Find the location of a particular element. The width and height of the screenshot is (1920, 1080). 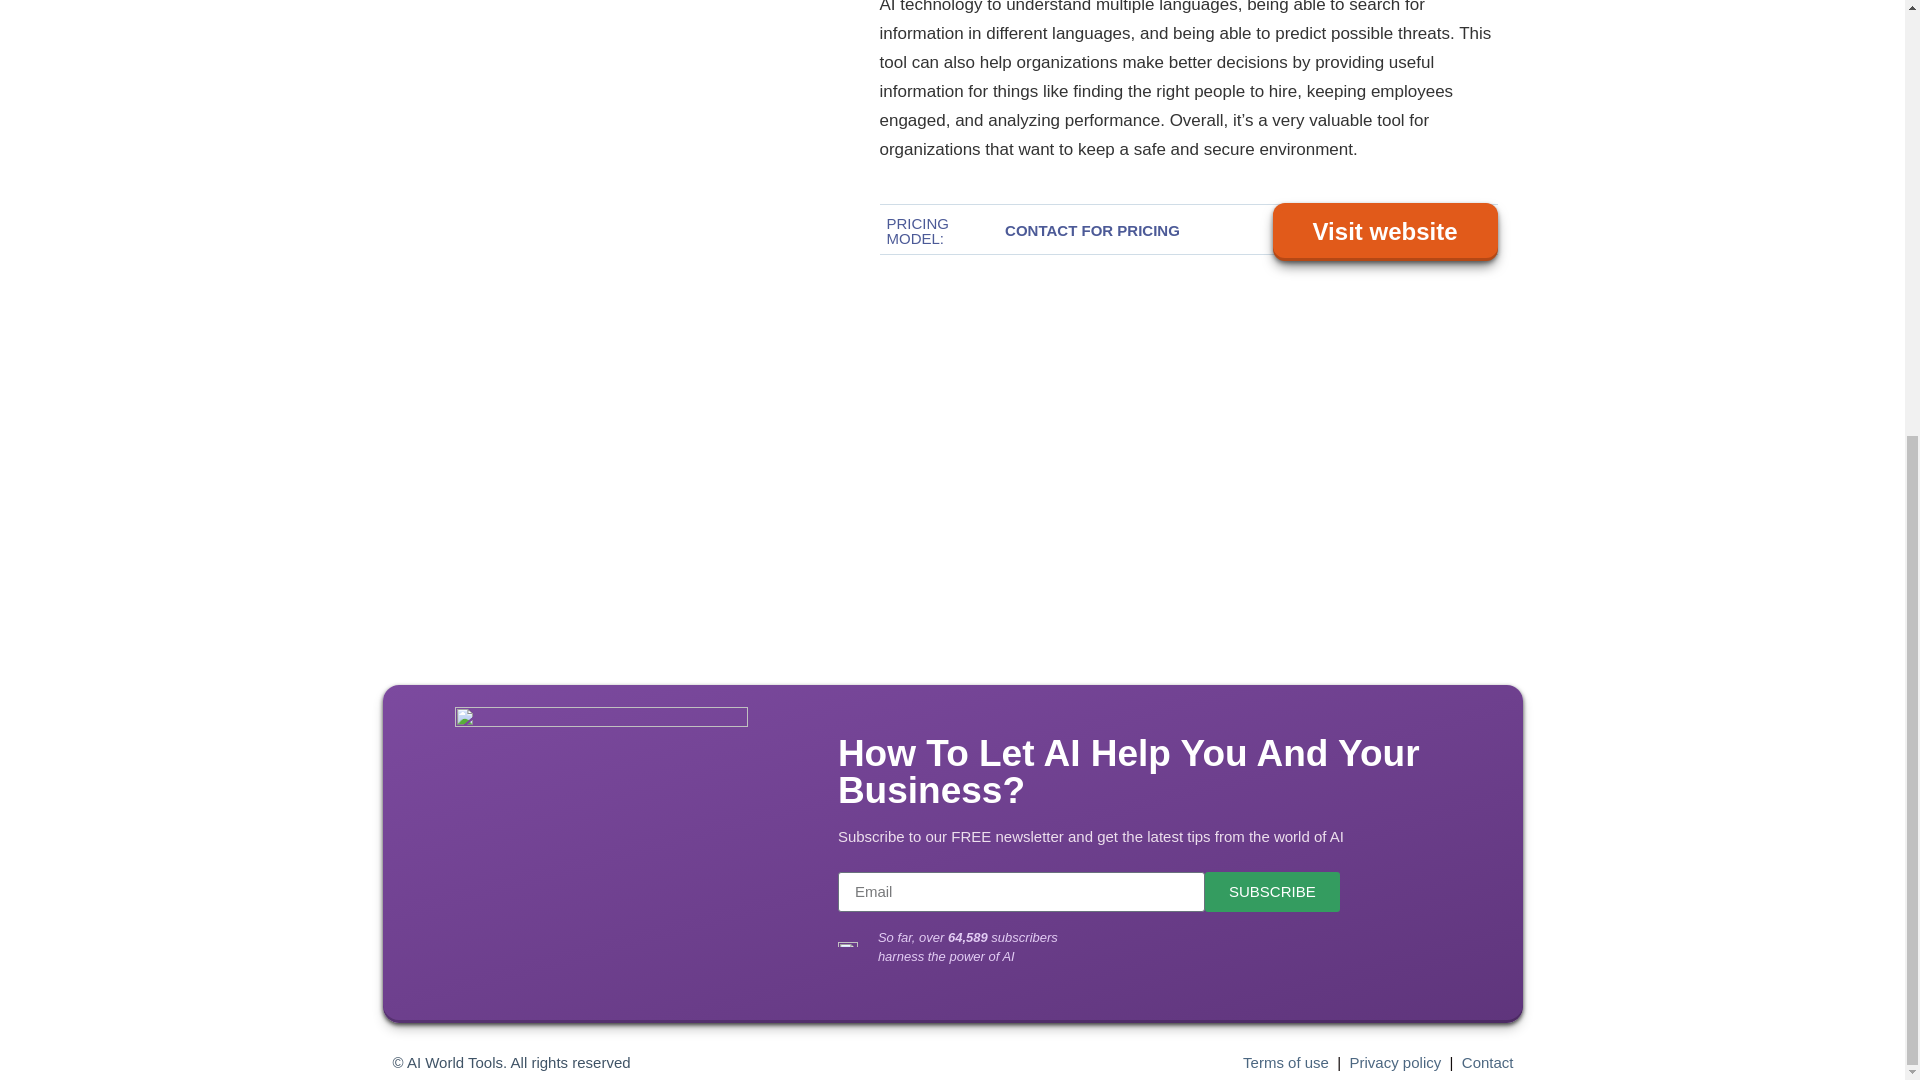

SUBSCRIBE is located at coordinates (1272, 891).